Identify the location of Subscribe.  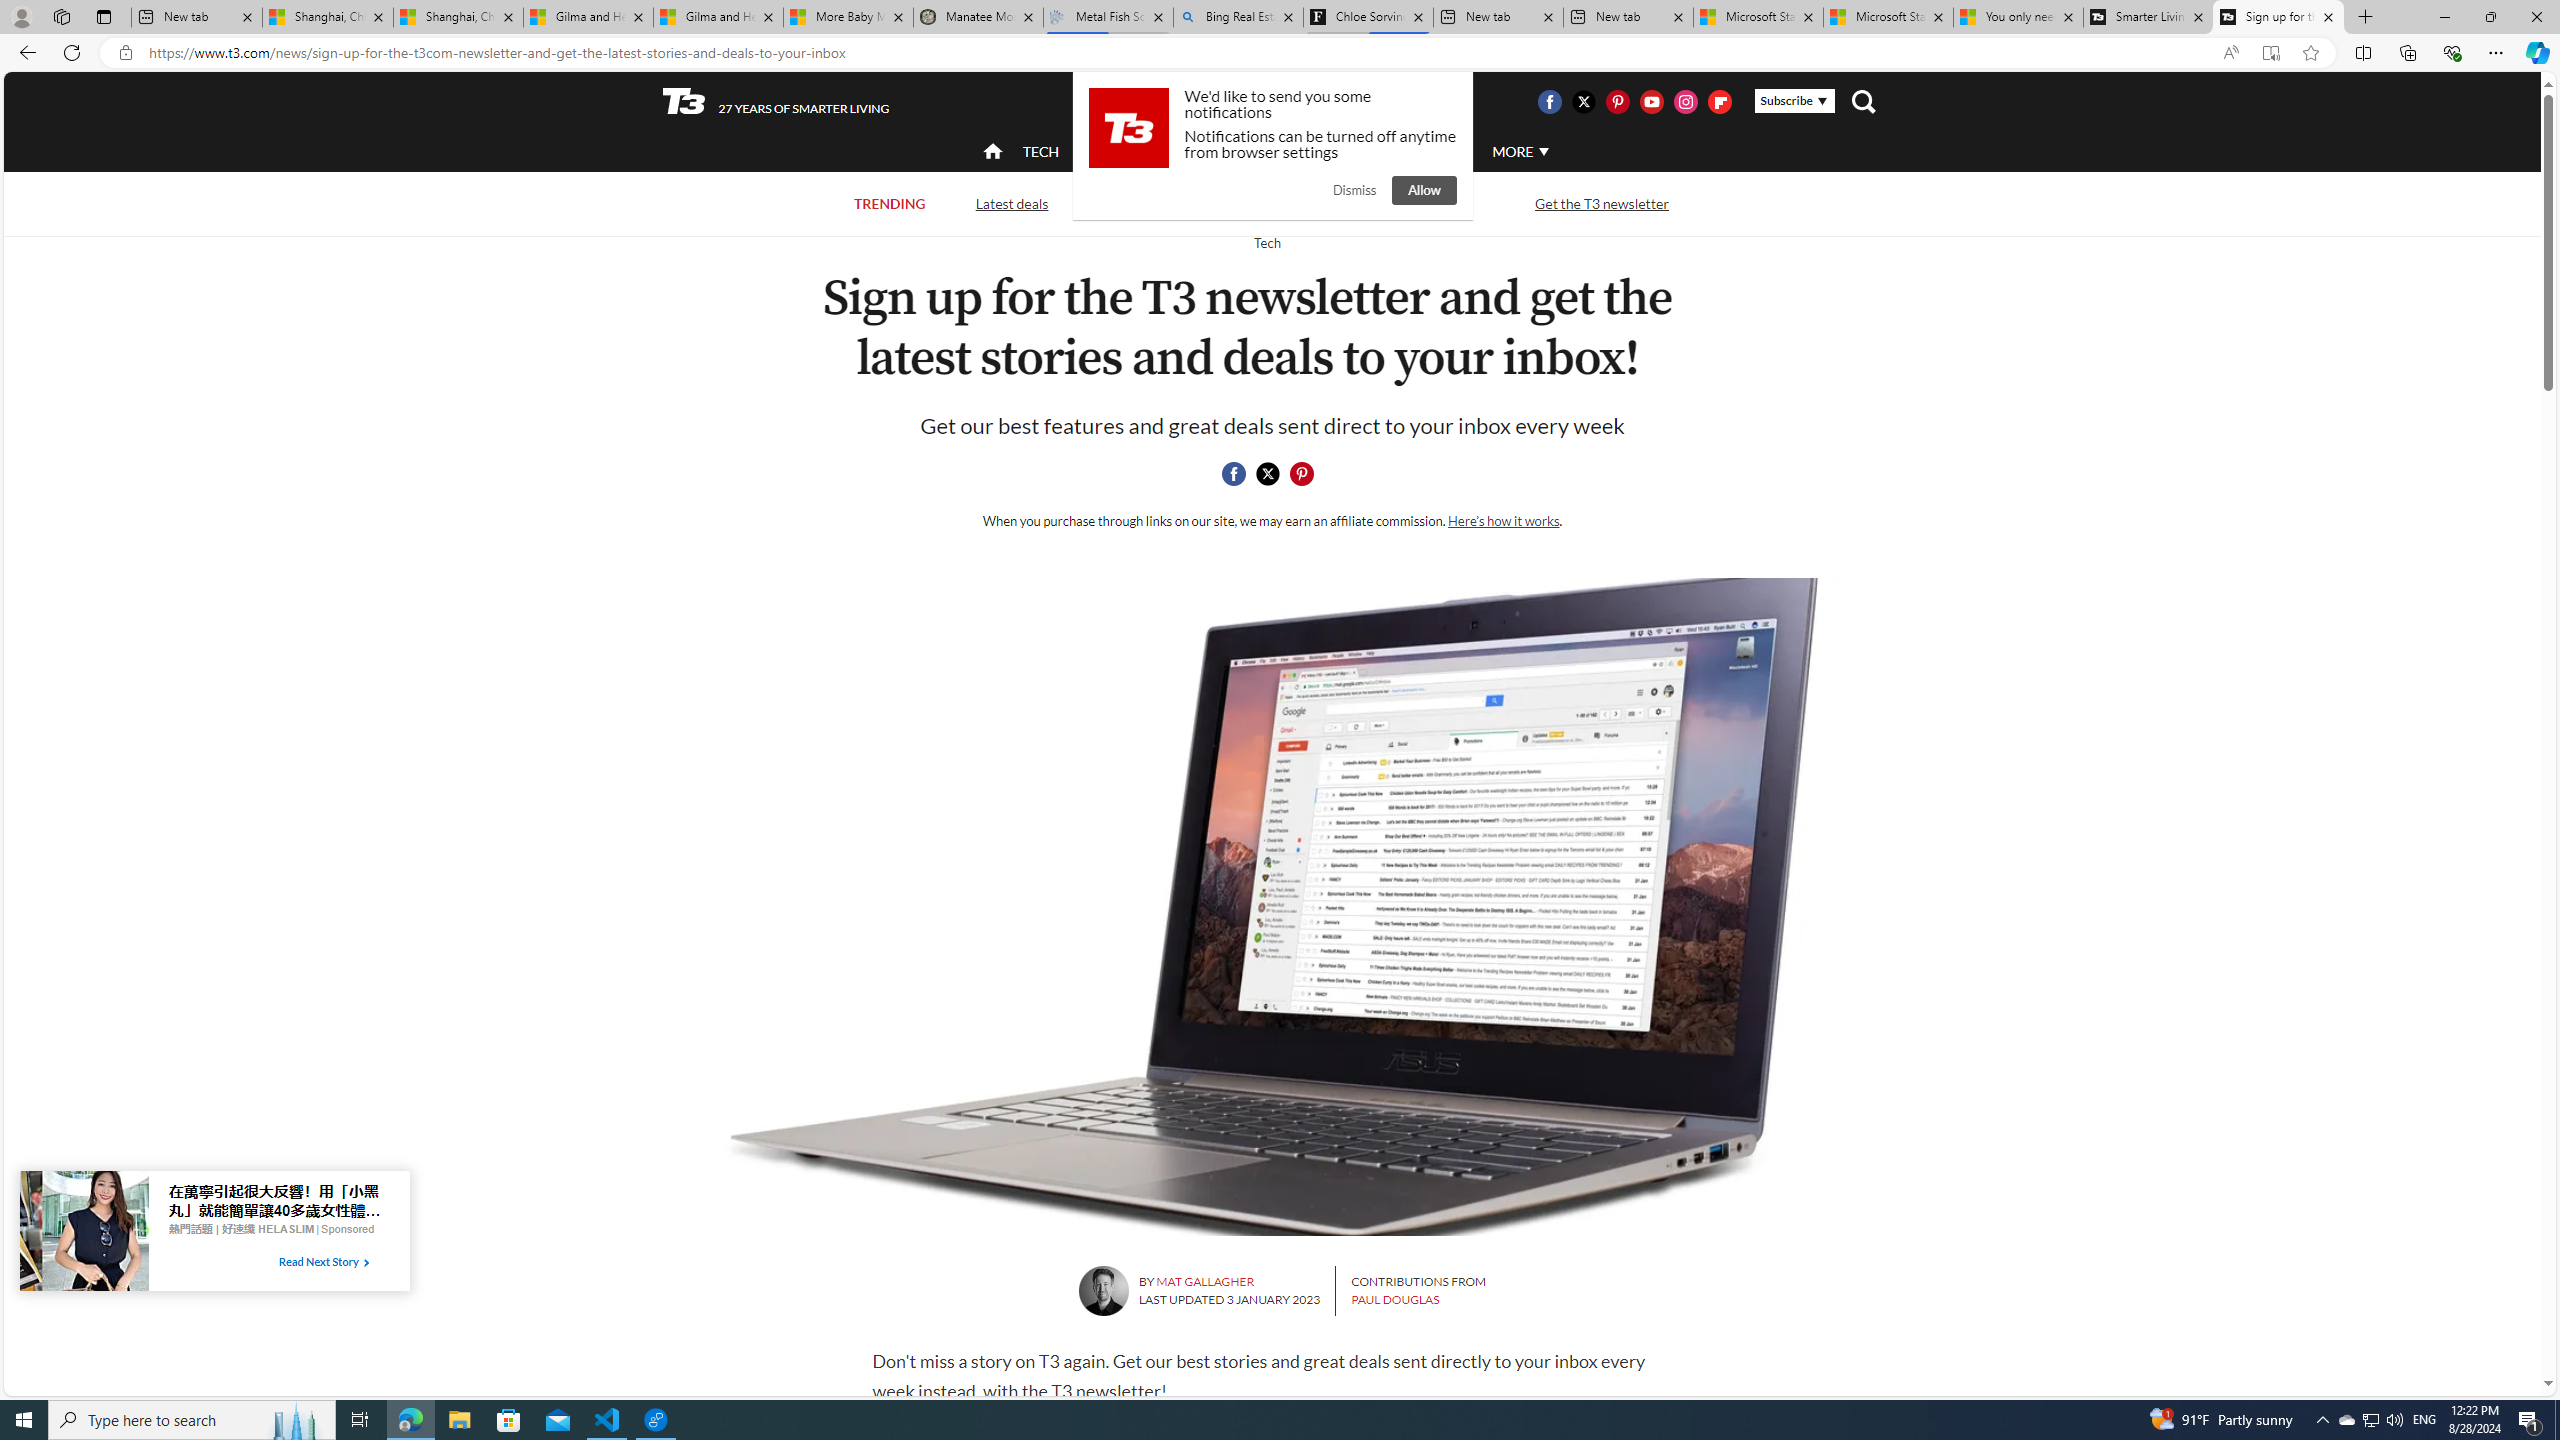
(1794, 100).